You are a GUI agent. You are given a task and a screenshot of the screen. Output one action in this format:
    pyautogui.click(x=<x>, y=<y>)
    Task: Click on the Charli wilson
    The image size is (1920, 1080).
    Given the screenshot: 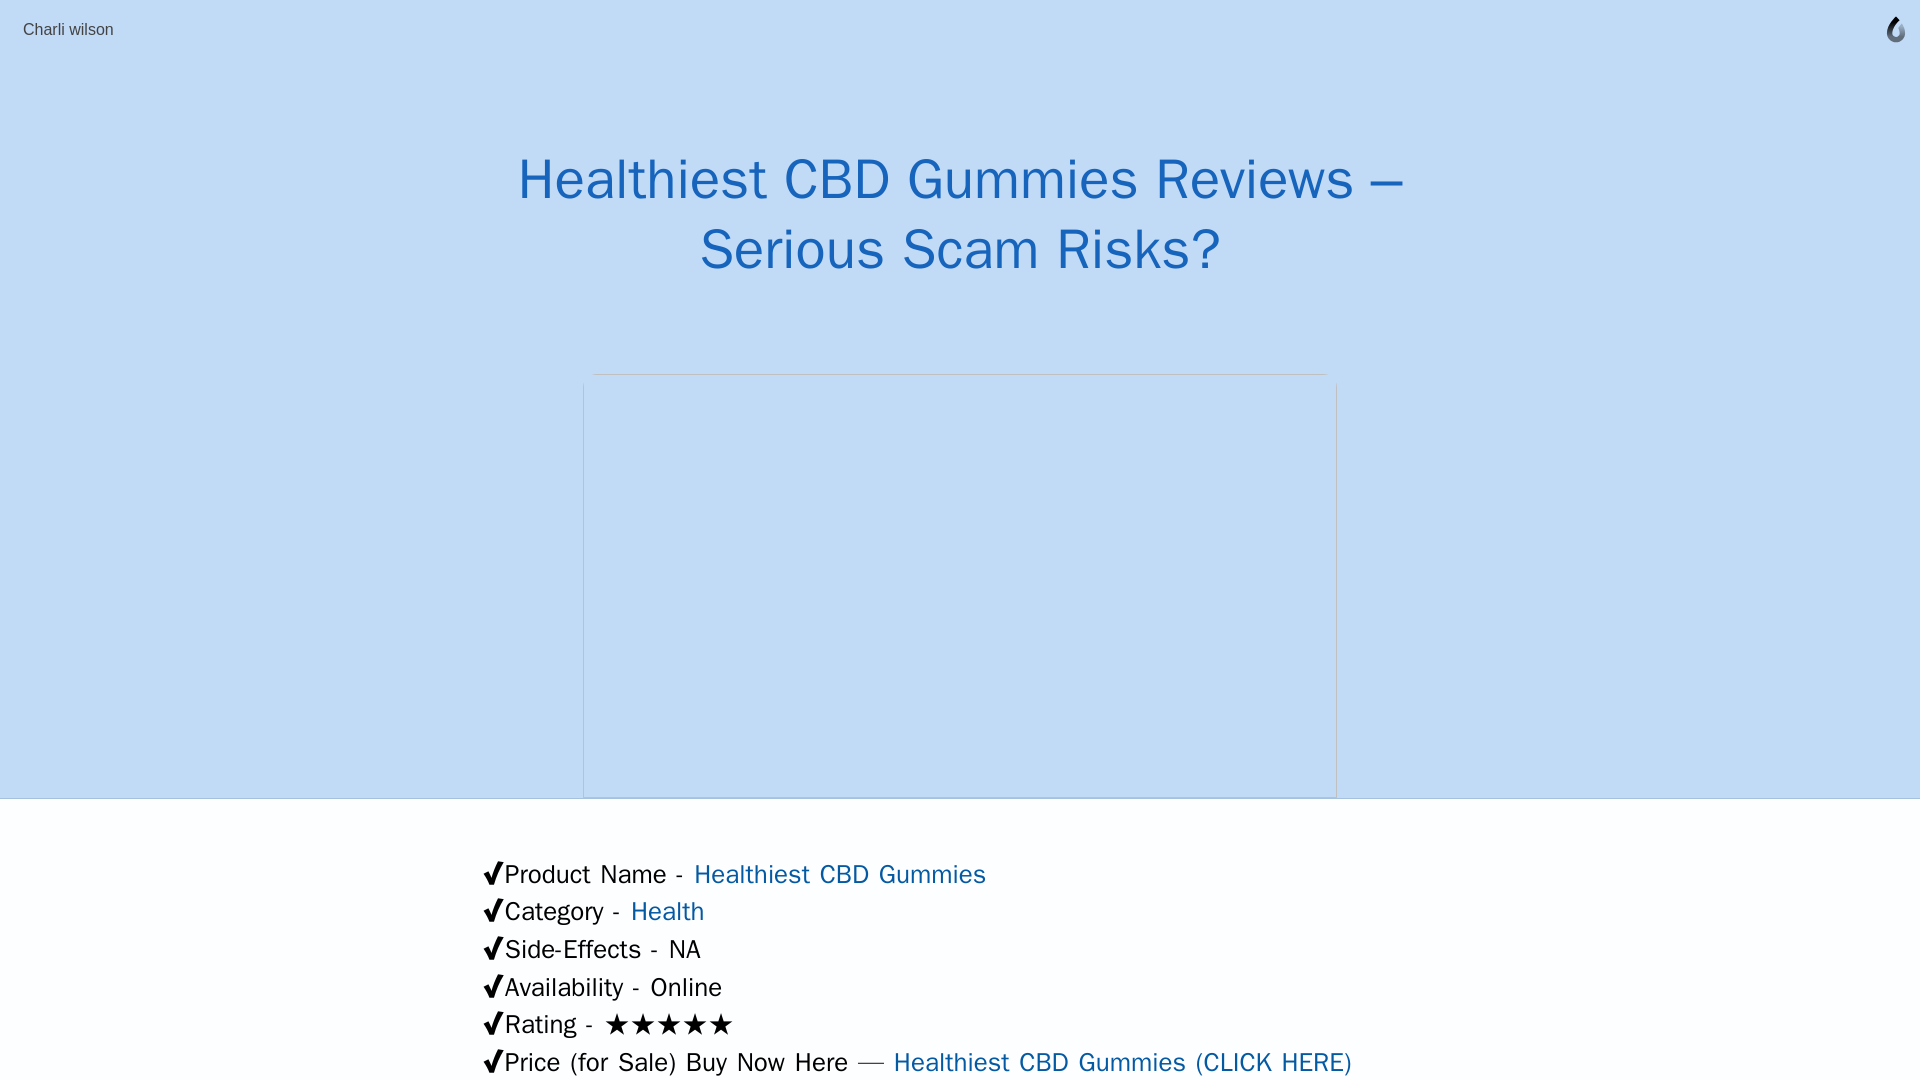 What is the action you would take?
    pyautogui.click(x=68, y=29)
    